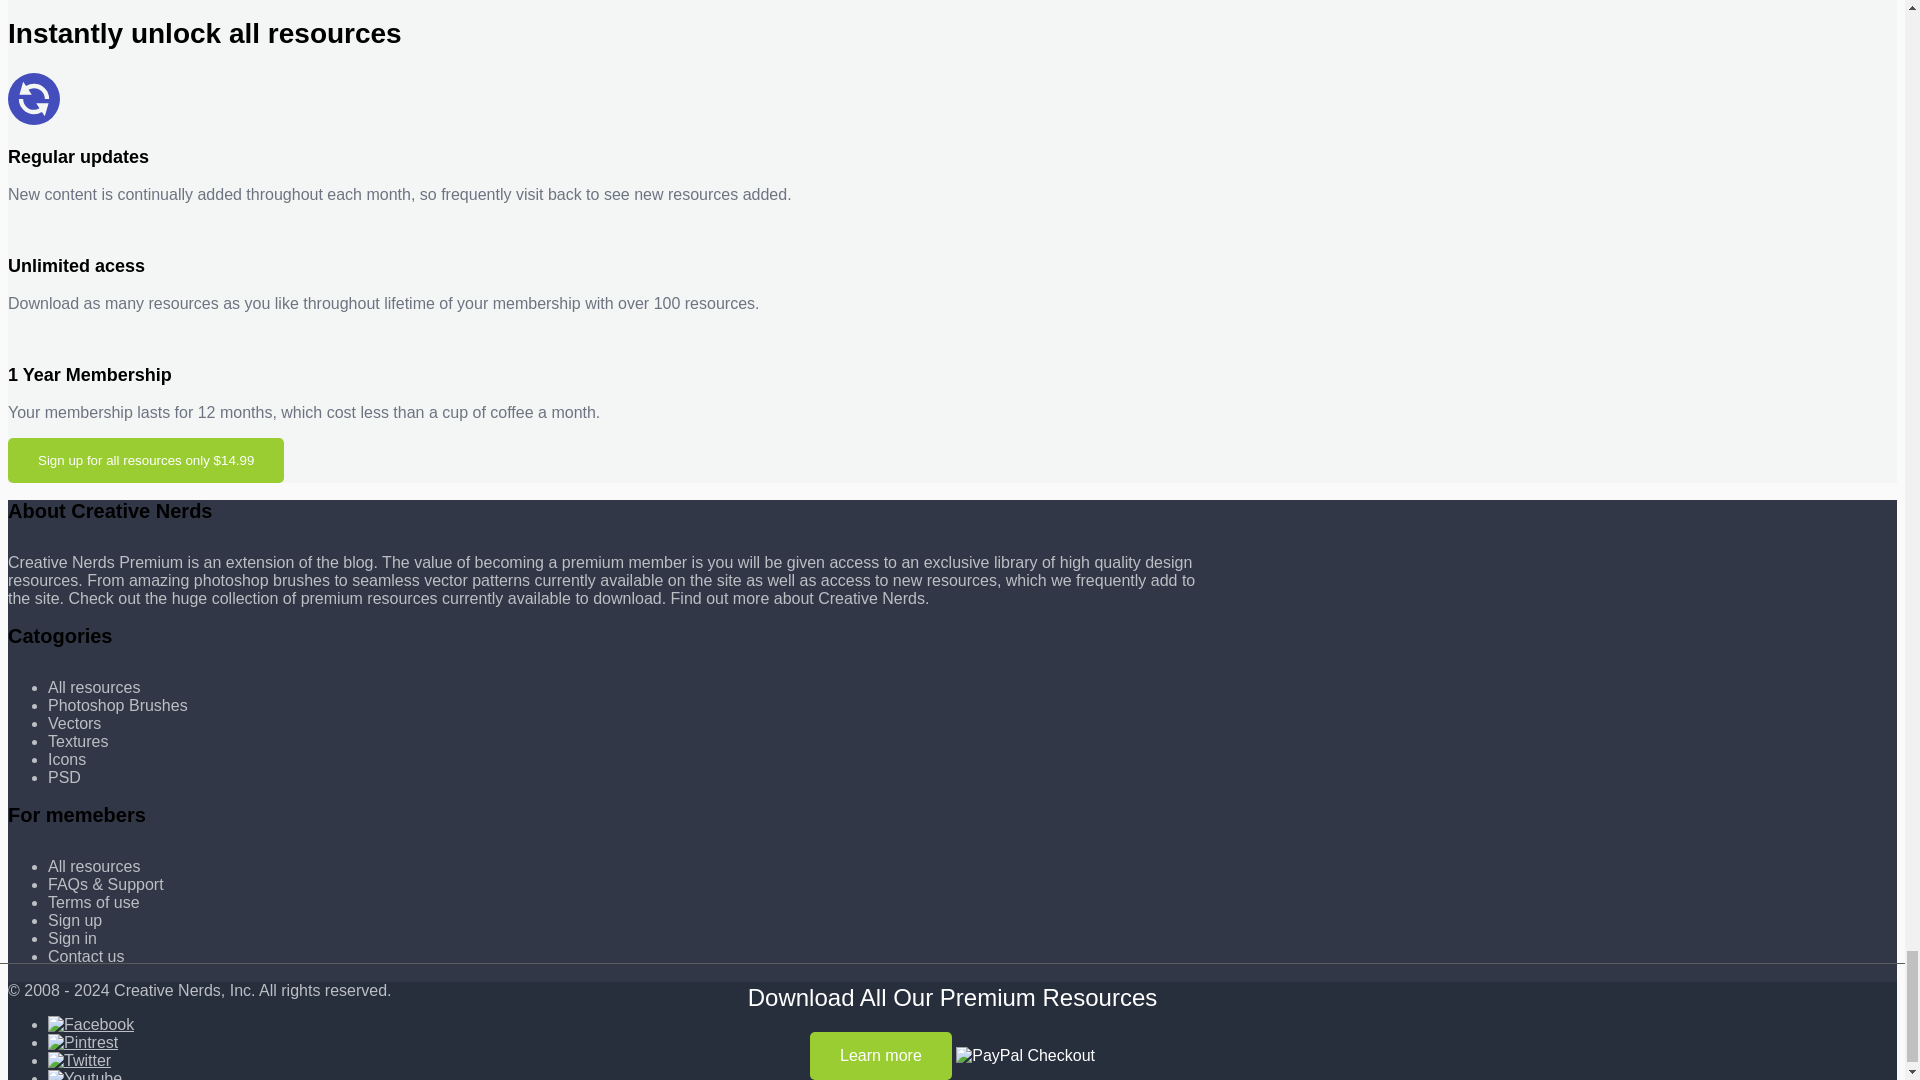  Describe the element at coordinates (94, 902) in the screenshot. I see `Terms of use` at that location.